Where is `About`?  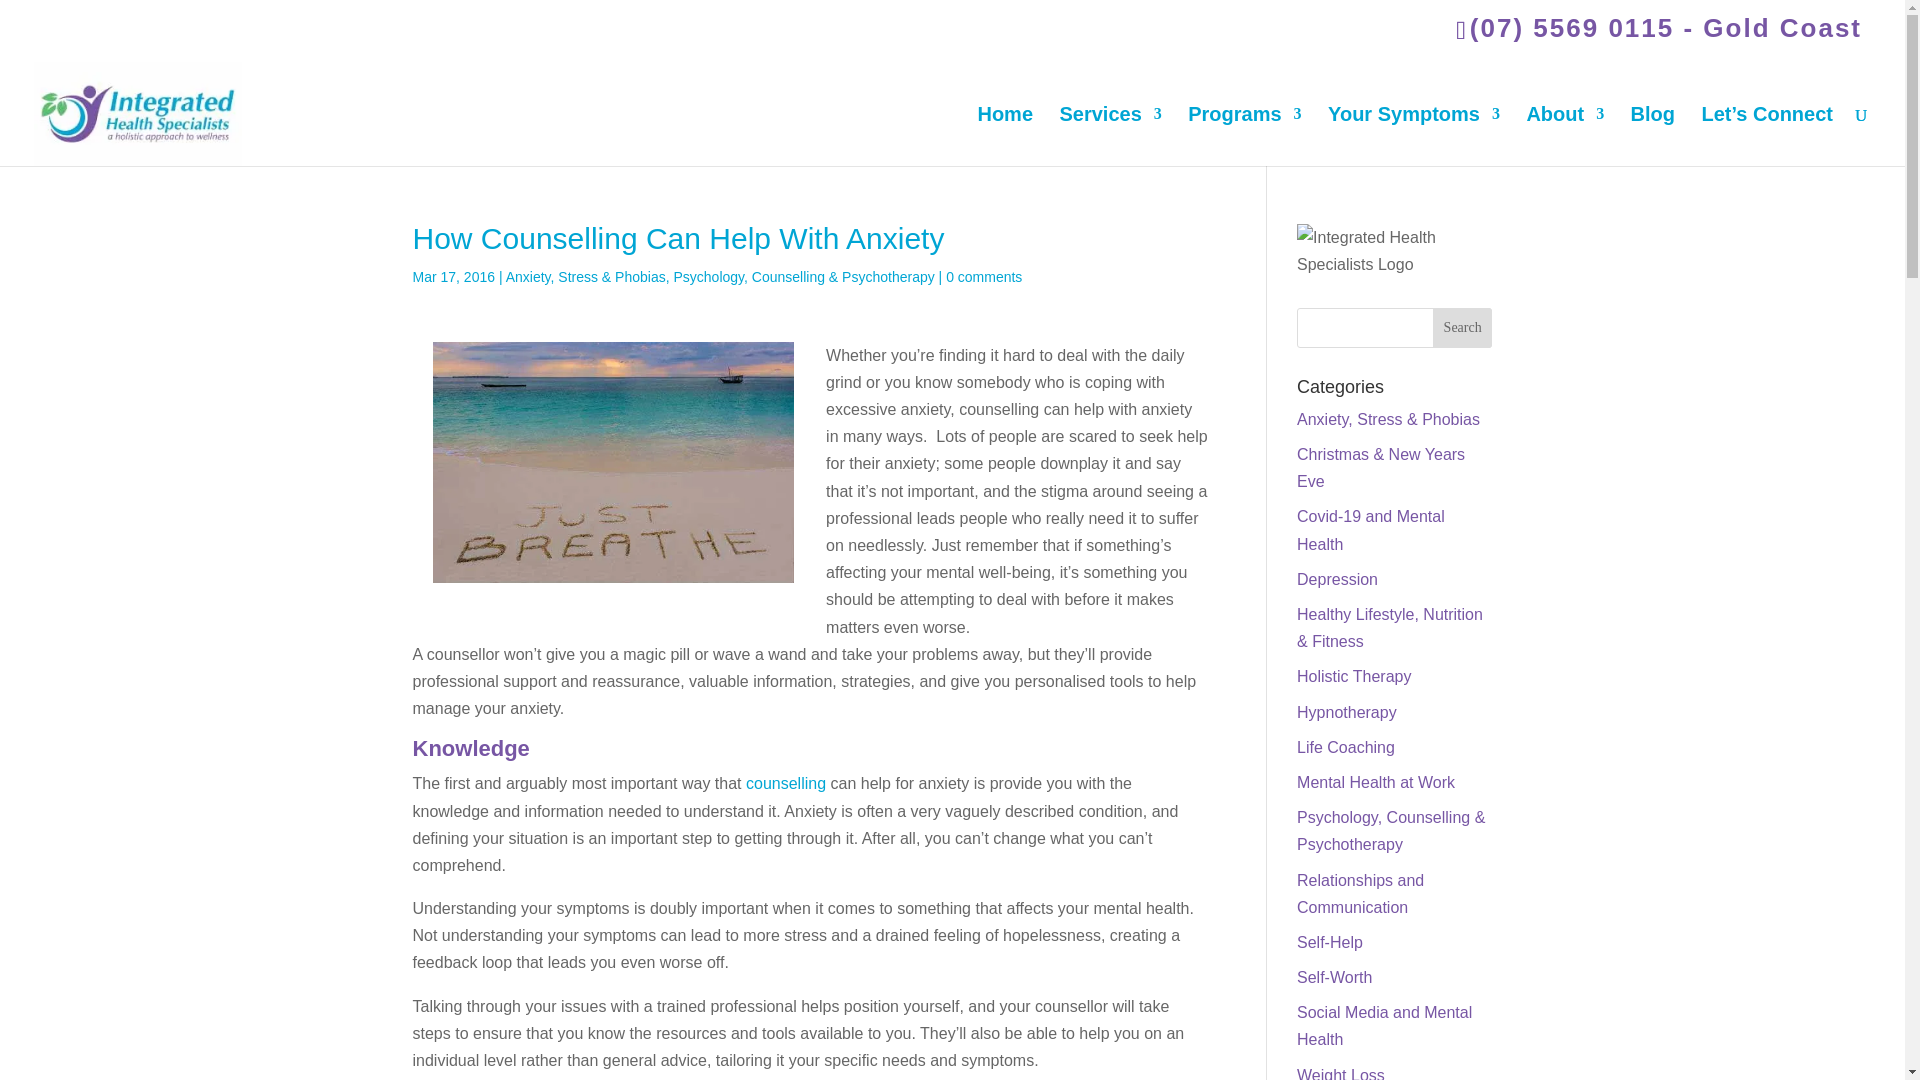 About is located at coordinates (1564, 135).